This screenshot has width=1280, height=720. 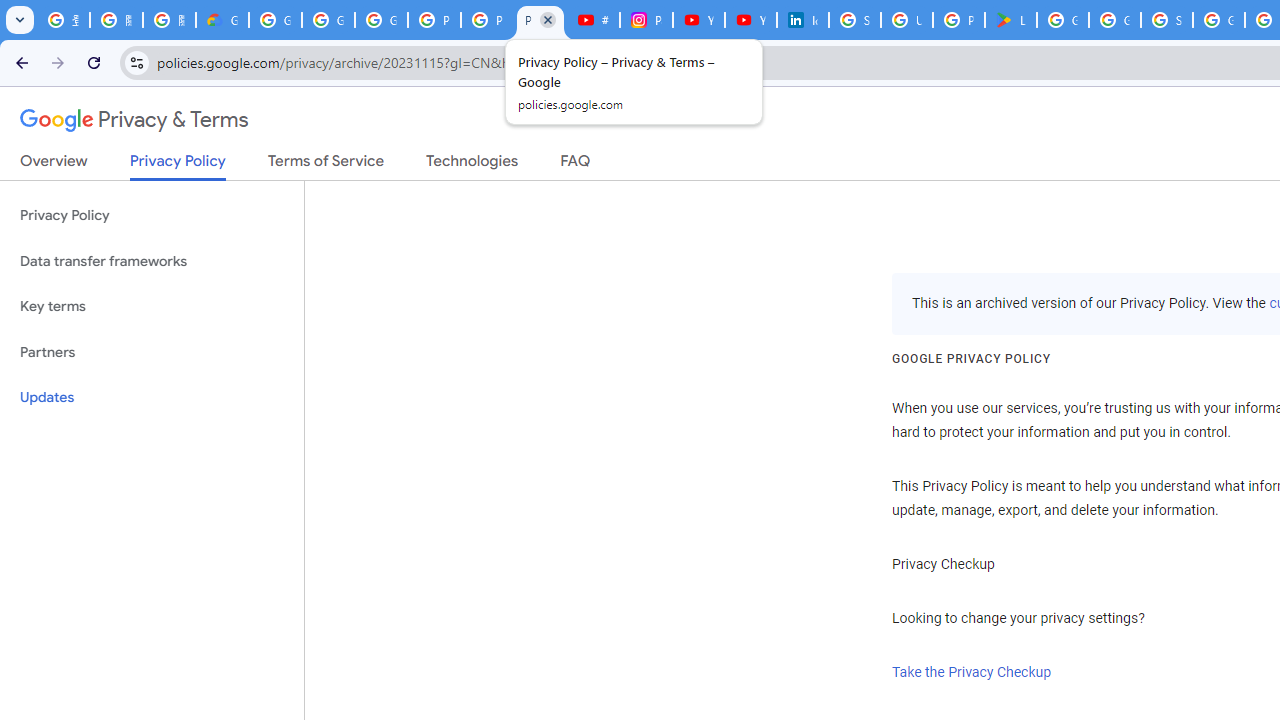 I want to click on Last Shelter: Survival - Apps on Google Play, so click(x=1010, y=20).